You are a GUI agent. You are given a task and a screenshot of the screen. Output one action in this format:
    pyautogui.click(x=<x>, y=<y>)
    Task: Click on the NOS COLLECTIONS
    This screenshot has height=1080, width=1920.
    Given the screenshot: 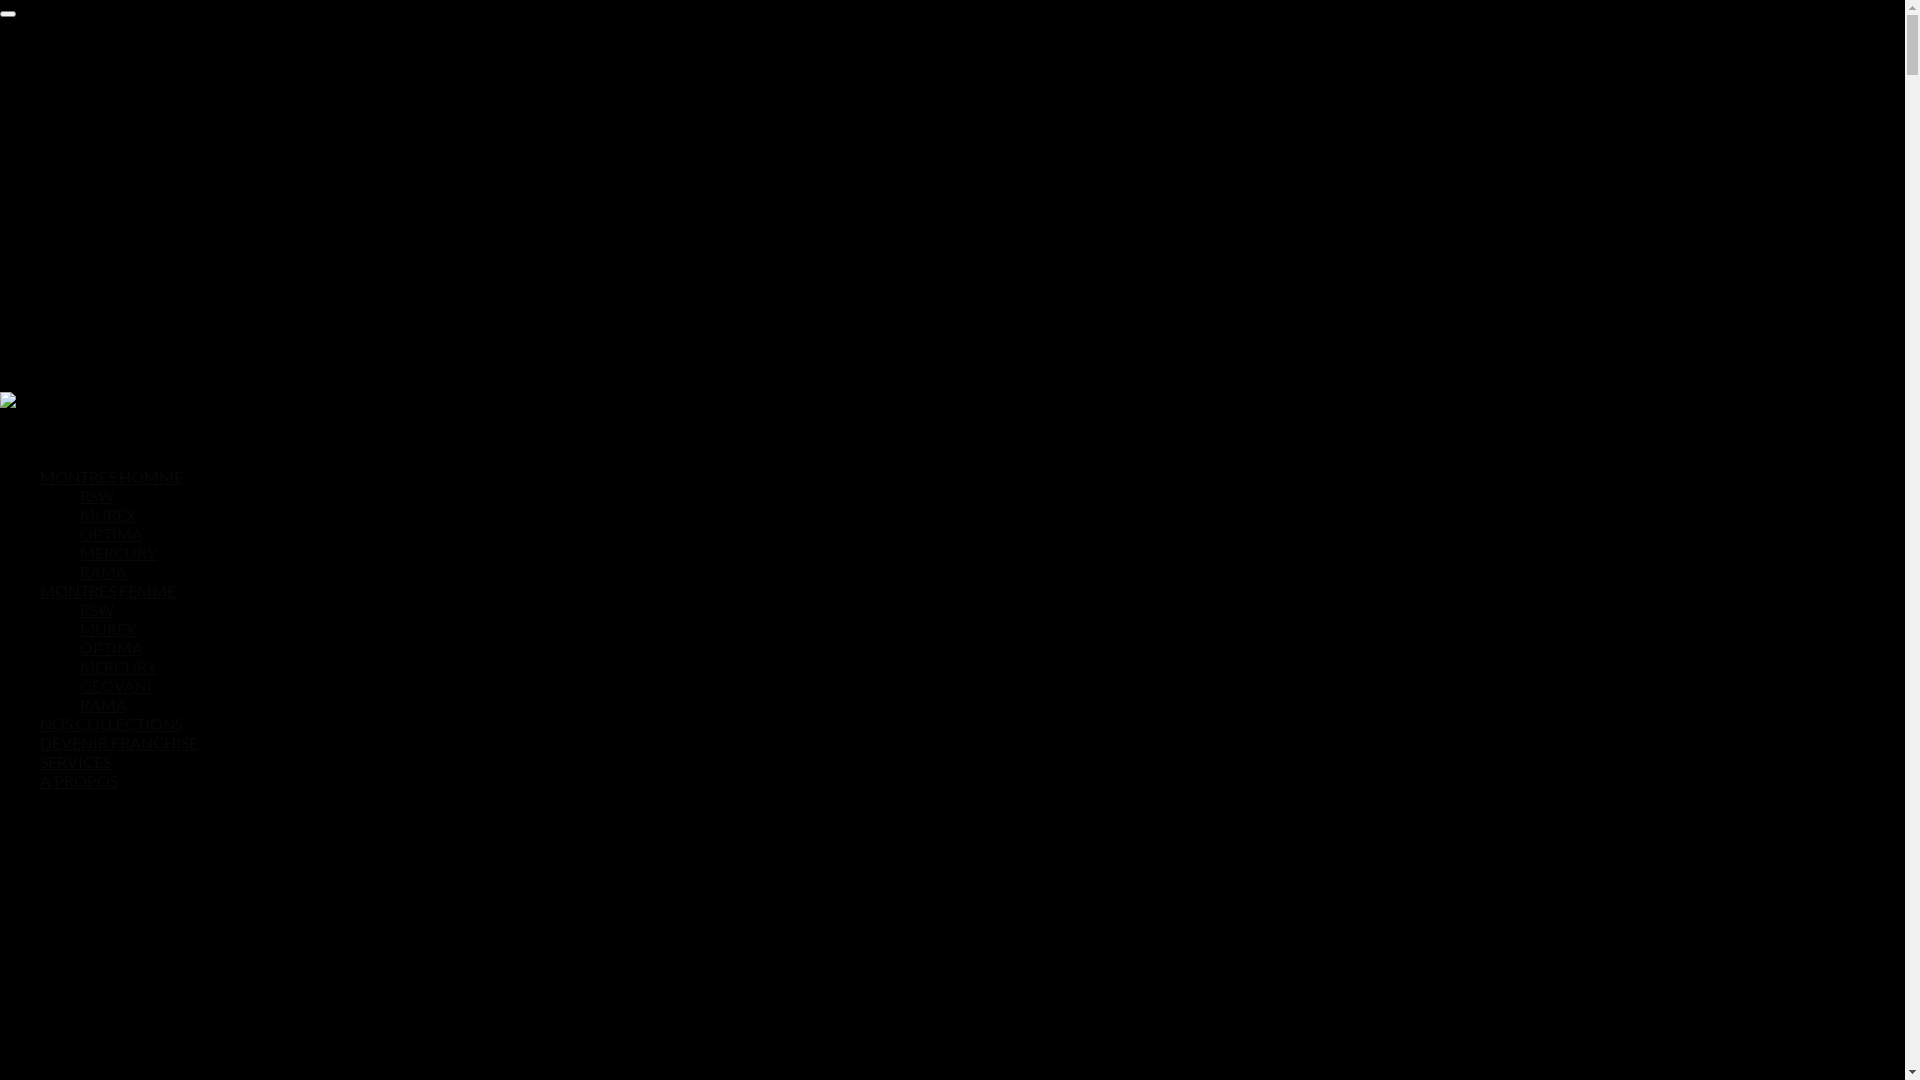 What is the action you would take?
    pyautogui.click(x=112, y=312)
    